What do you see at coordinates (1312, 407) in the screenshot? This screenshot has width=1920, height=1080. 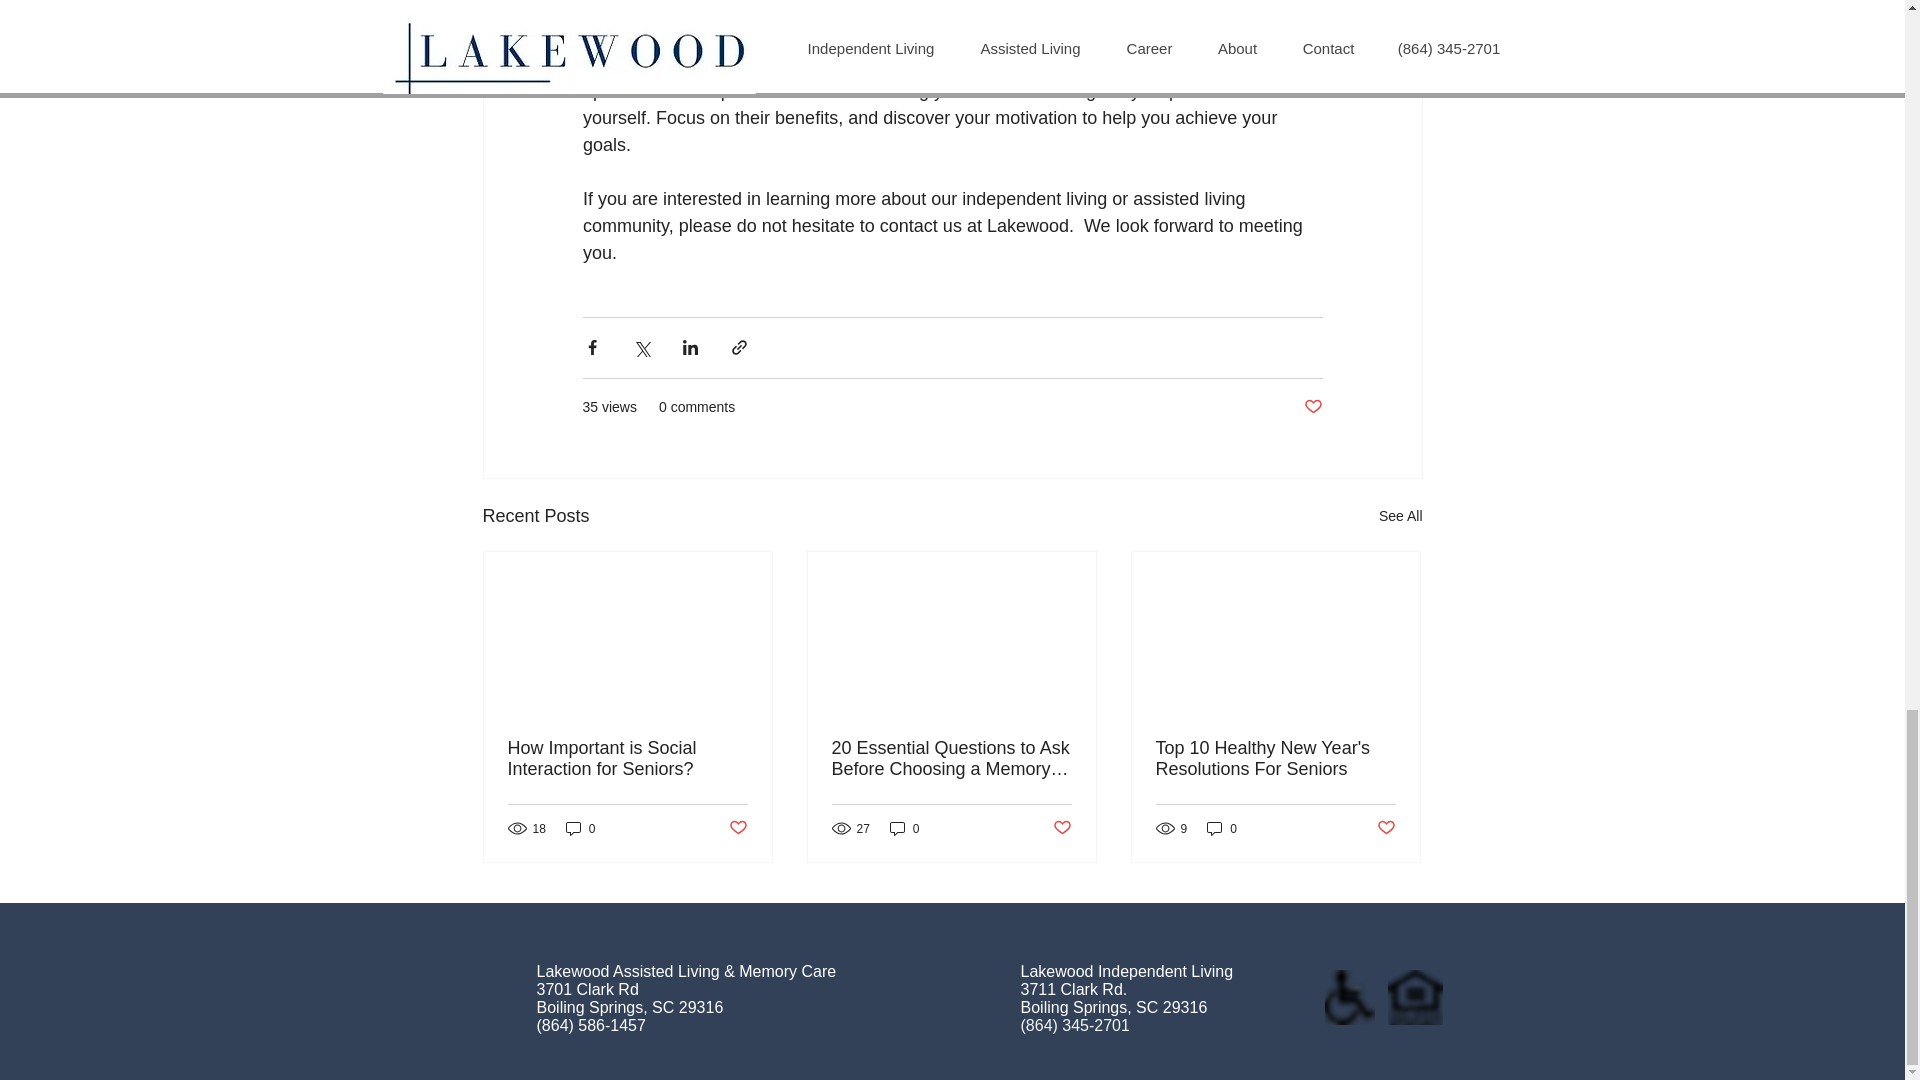 I see `Post not marked as liked` at bounding box center [1312, 407].